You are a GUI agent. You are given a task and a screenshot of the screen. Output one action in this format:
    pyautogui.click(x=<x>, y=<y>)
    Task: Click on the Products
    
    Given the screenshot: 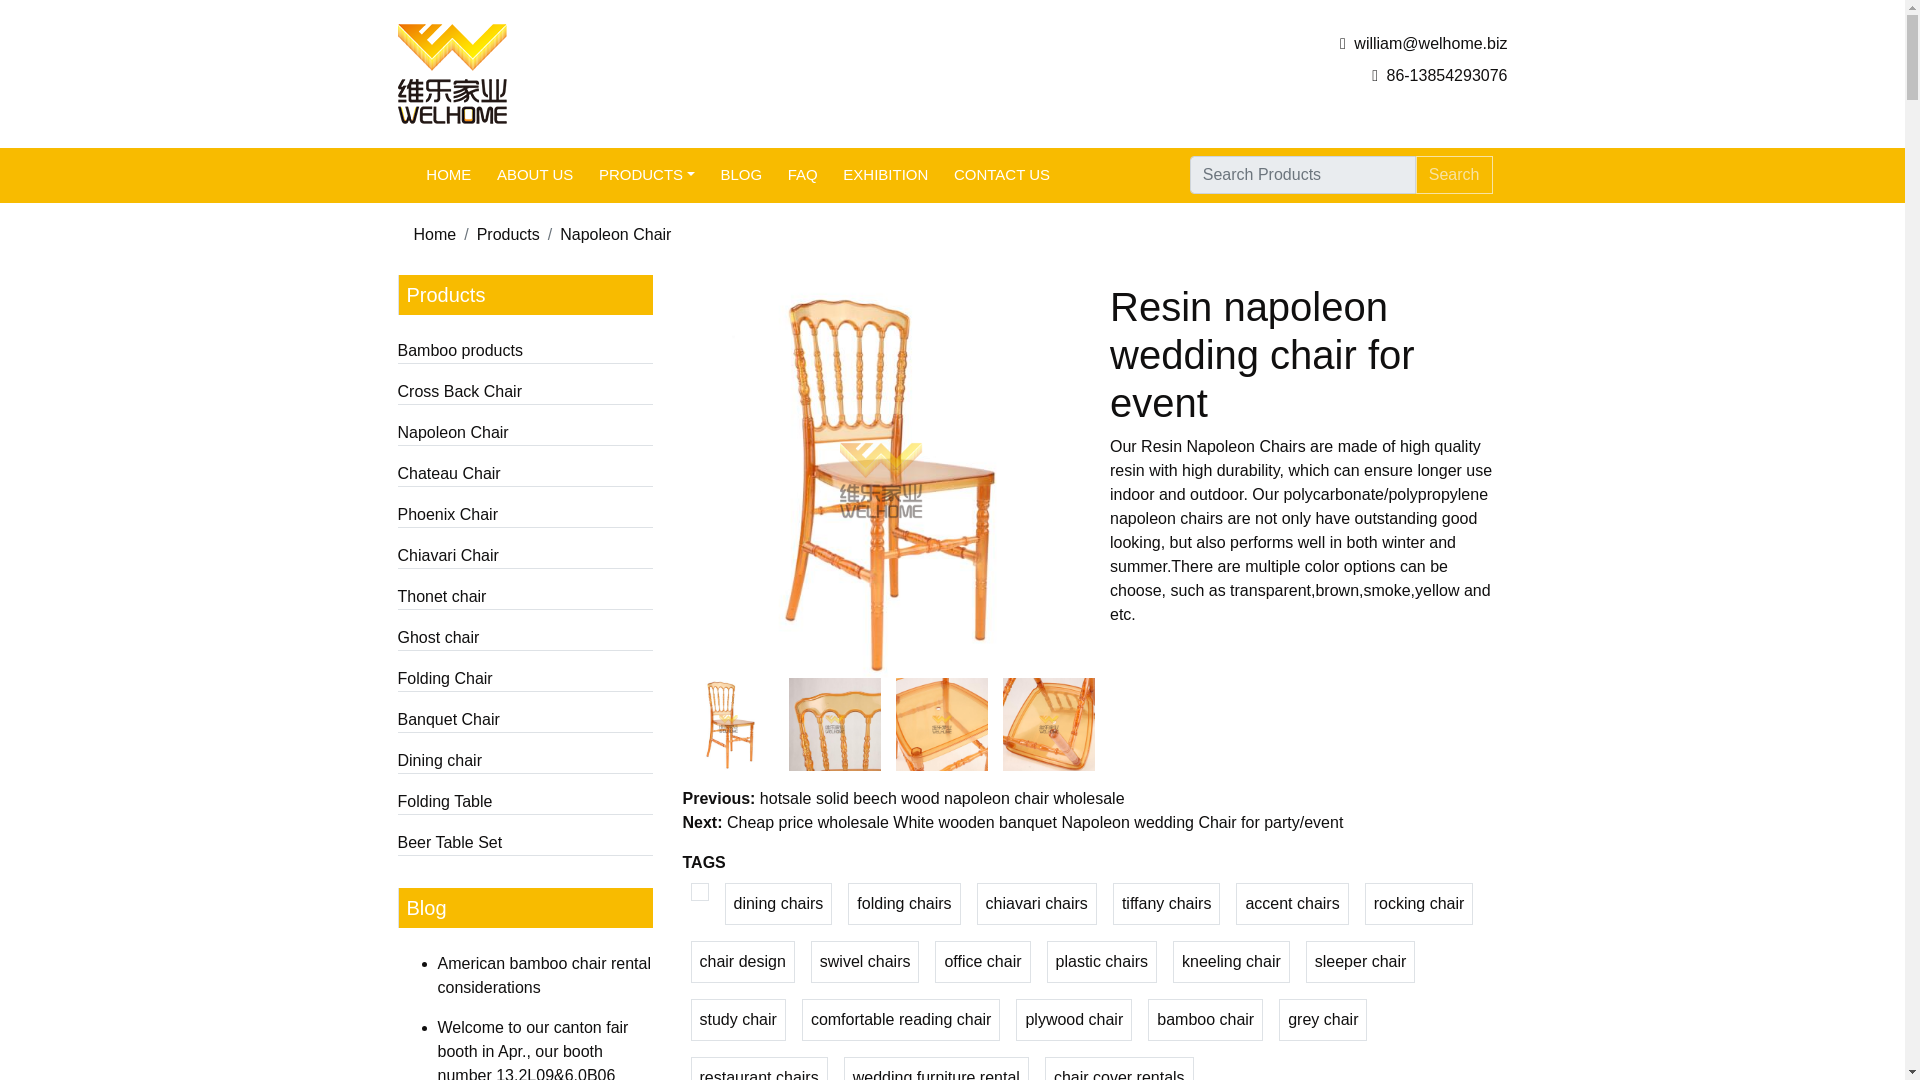 What is the action you would take?
    pyautogui.click(x=508, y=234)
    